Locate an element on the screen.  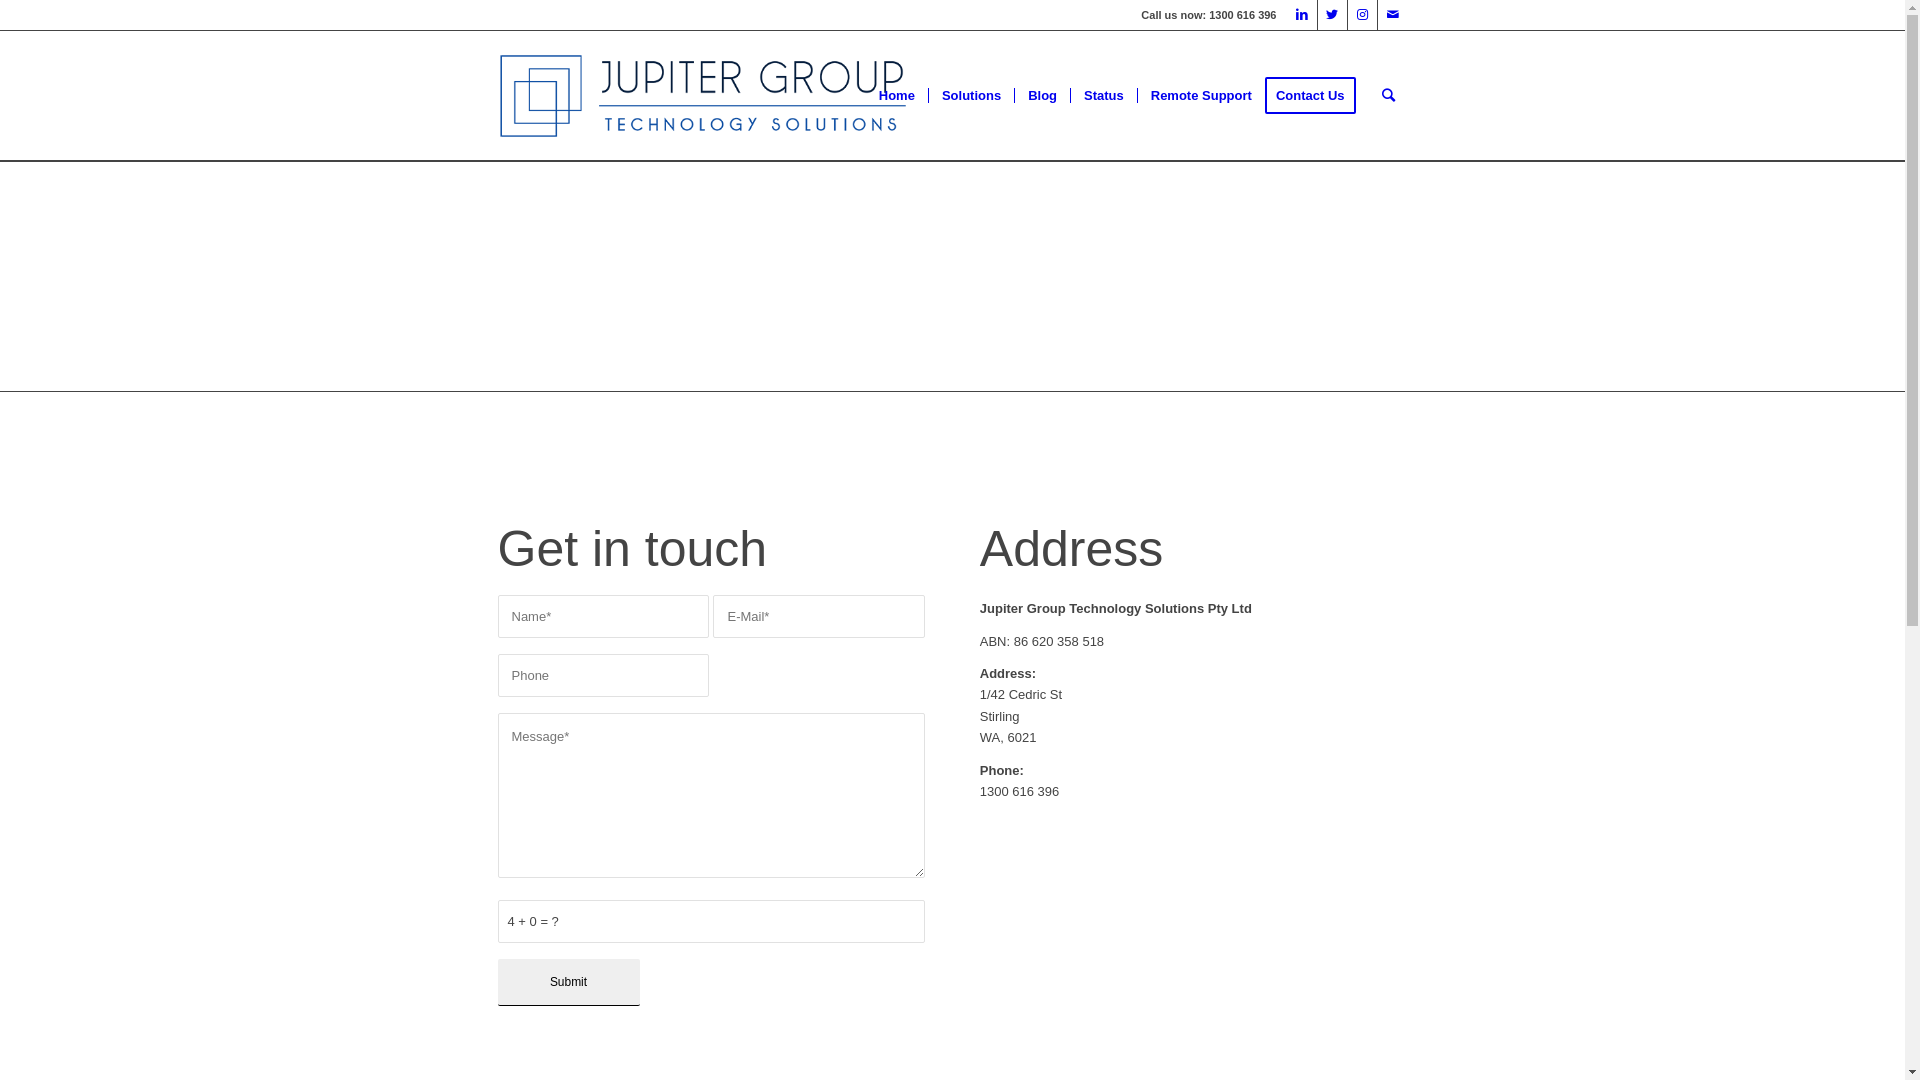
Solutions is located at coordinates (970, 96).